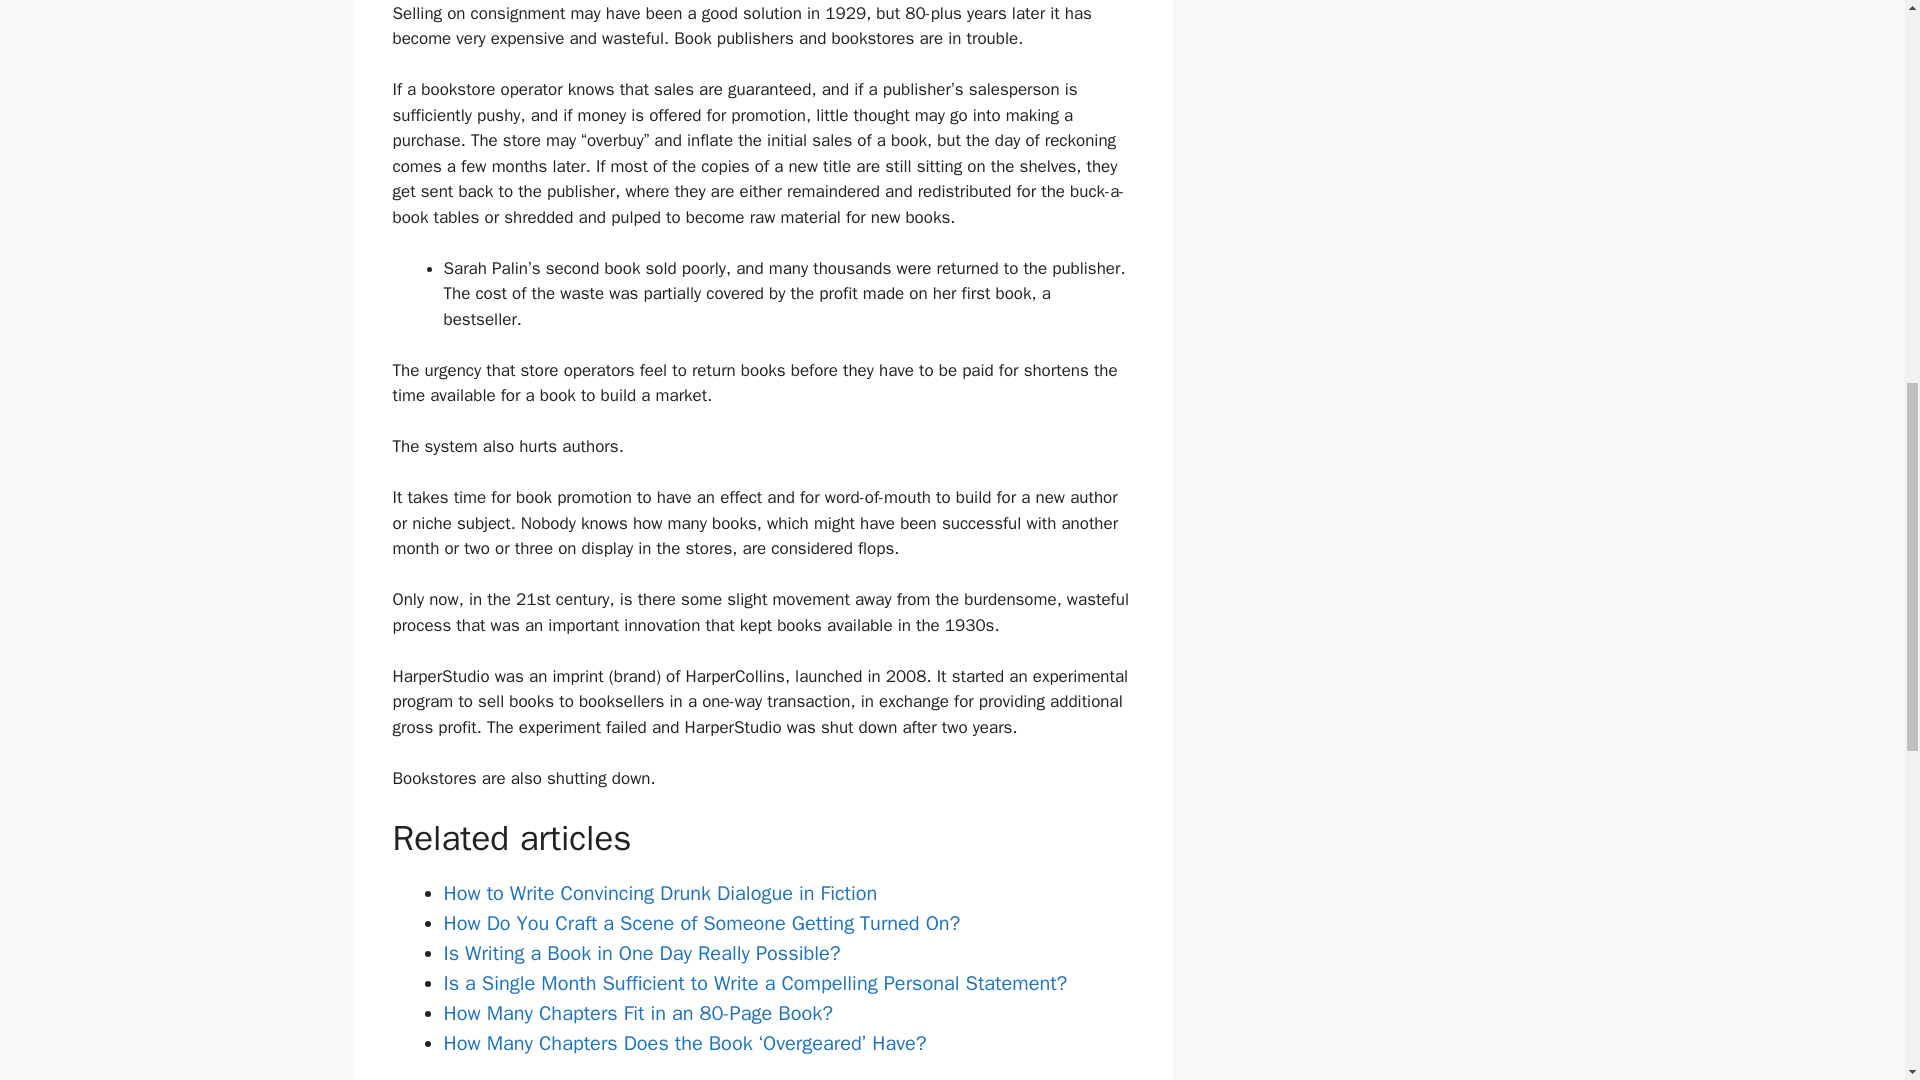 Image resolution: width=1920 pixels, height=1080 pixels. Describe the element at coordinates (642, 952) in the screenshot. I see `Is Writing a Book in One Day Really Possible?` at that location.